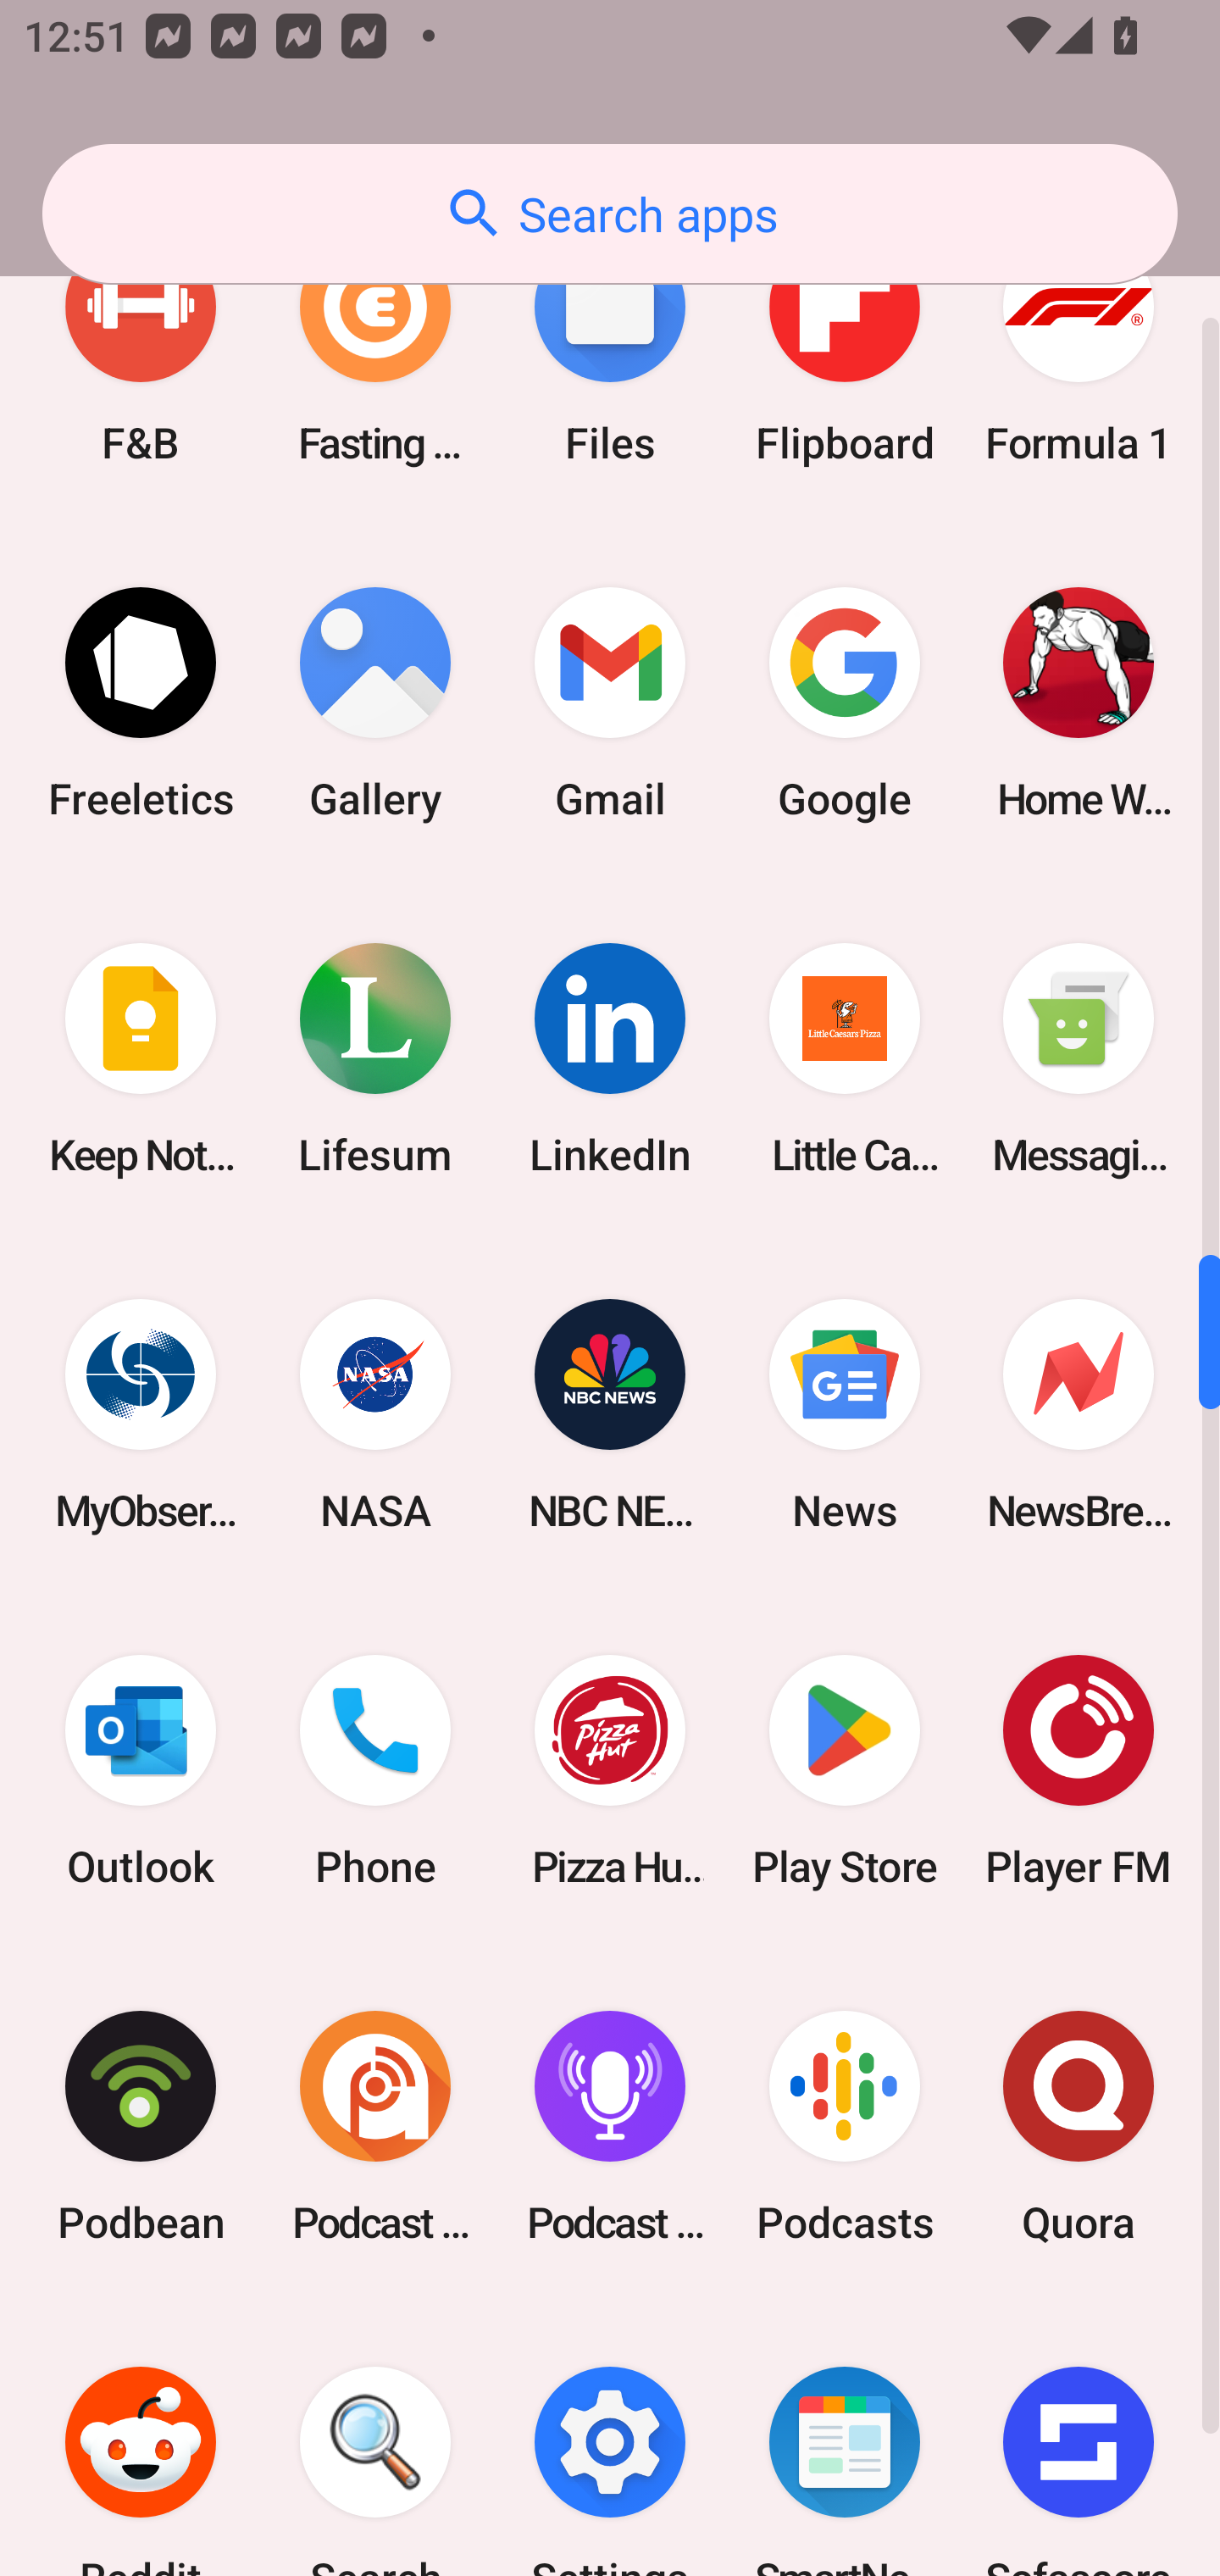  What do you see at coordinates (610, 703) in the screenshot?
I see `Gmail` at bounding box center [610, 703].